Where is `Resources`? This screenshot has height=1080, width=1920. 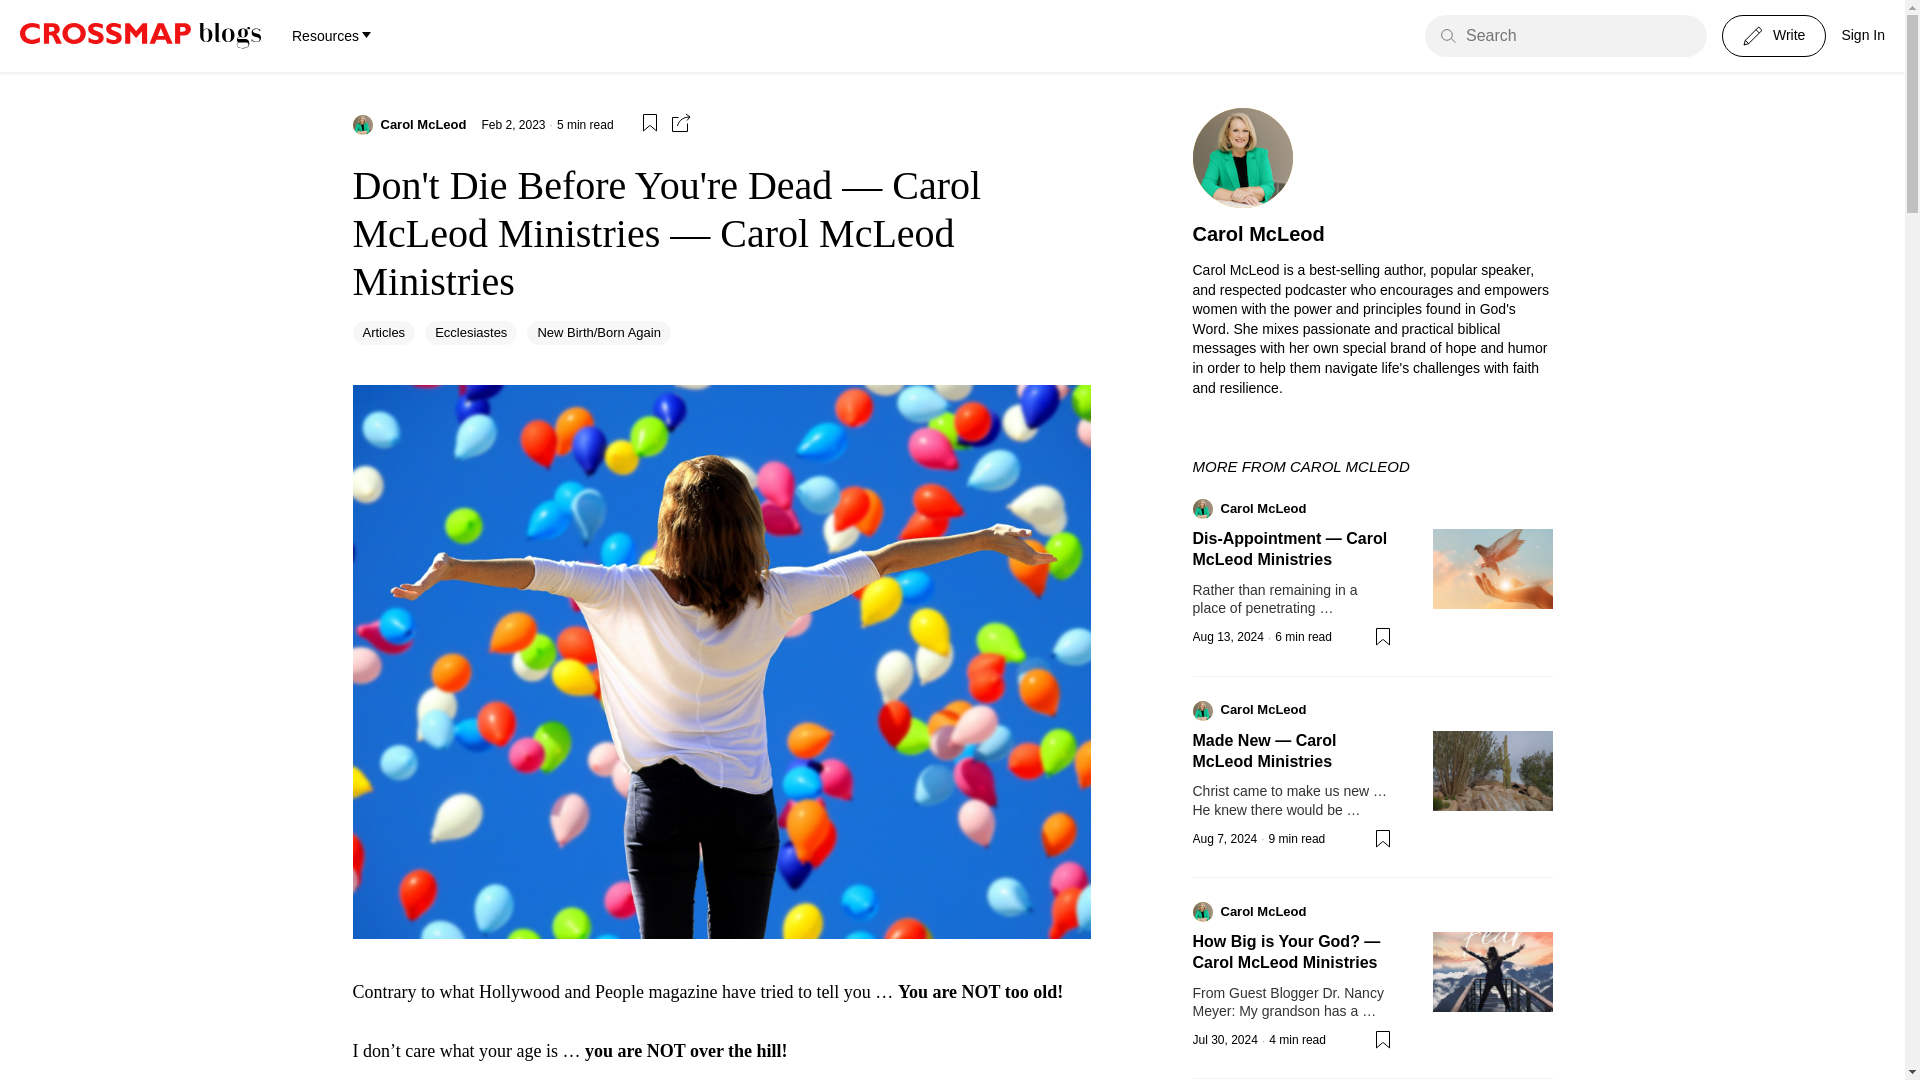 Resources is located at coordinates (330, 36).